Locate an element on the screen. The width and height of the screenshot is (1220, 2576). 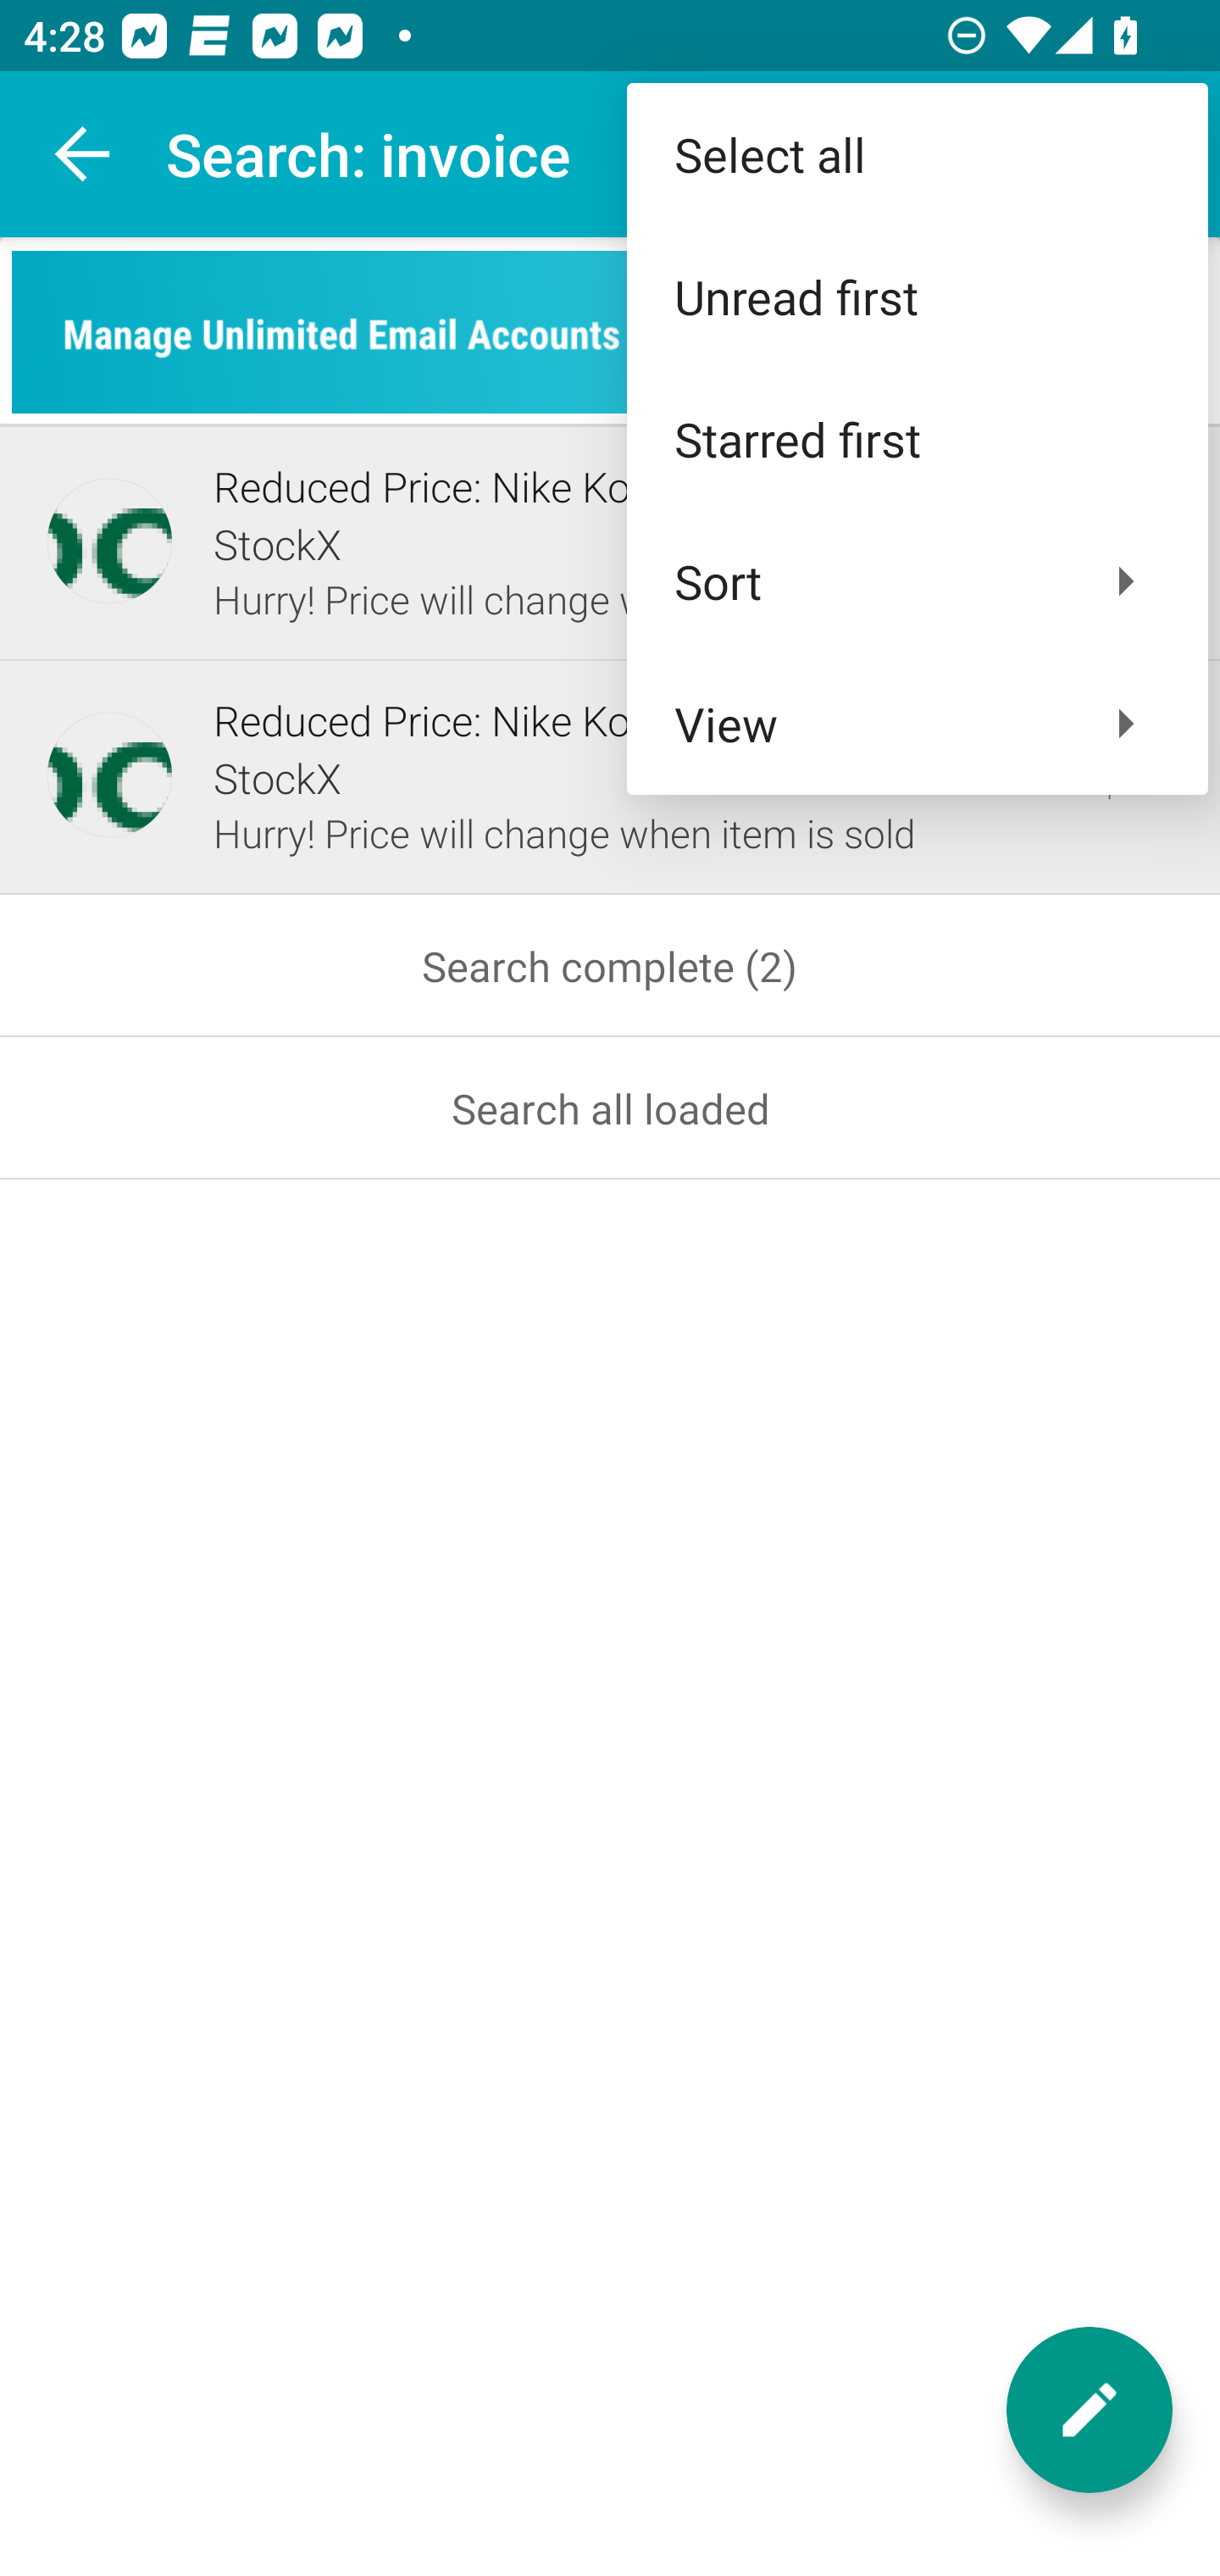
Unread first is located at coordinates (917, 297).